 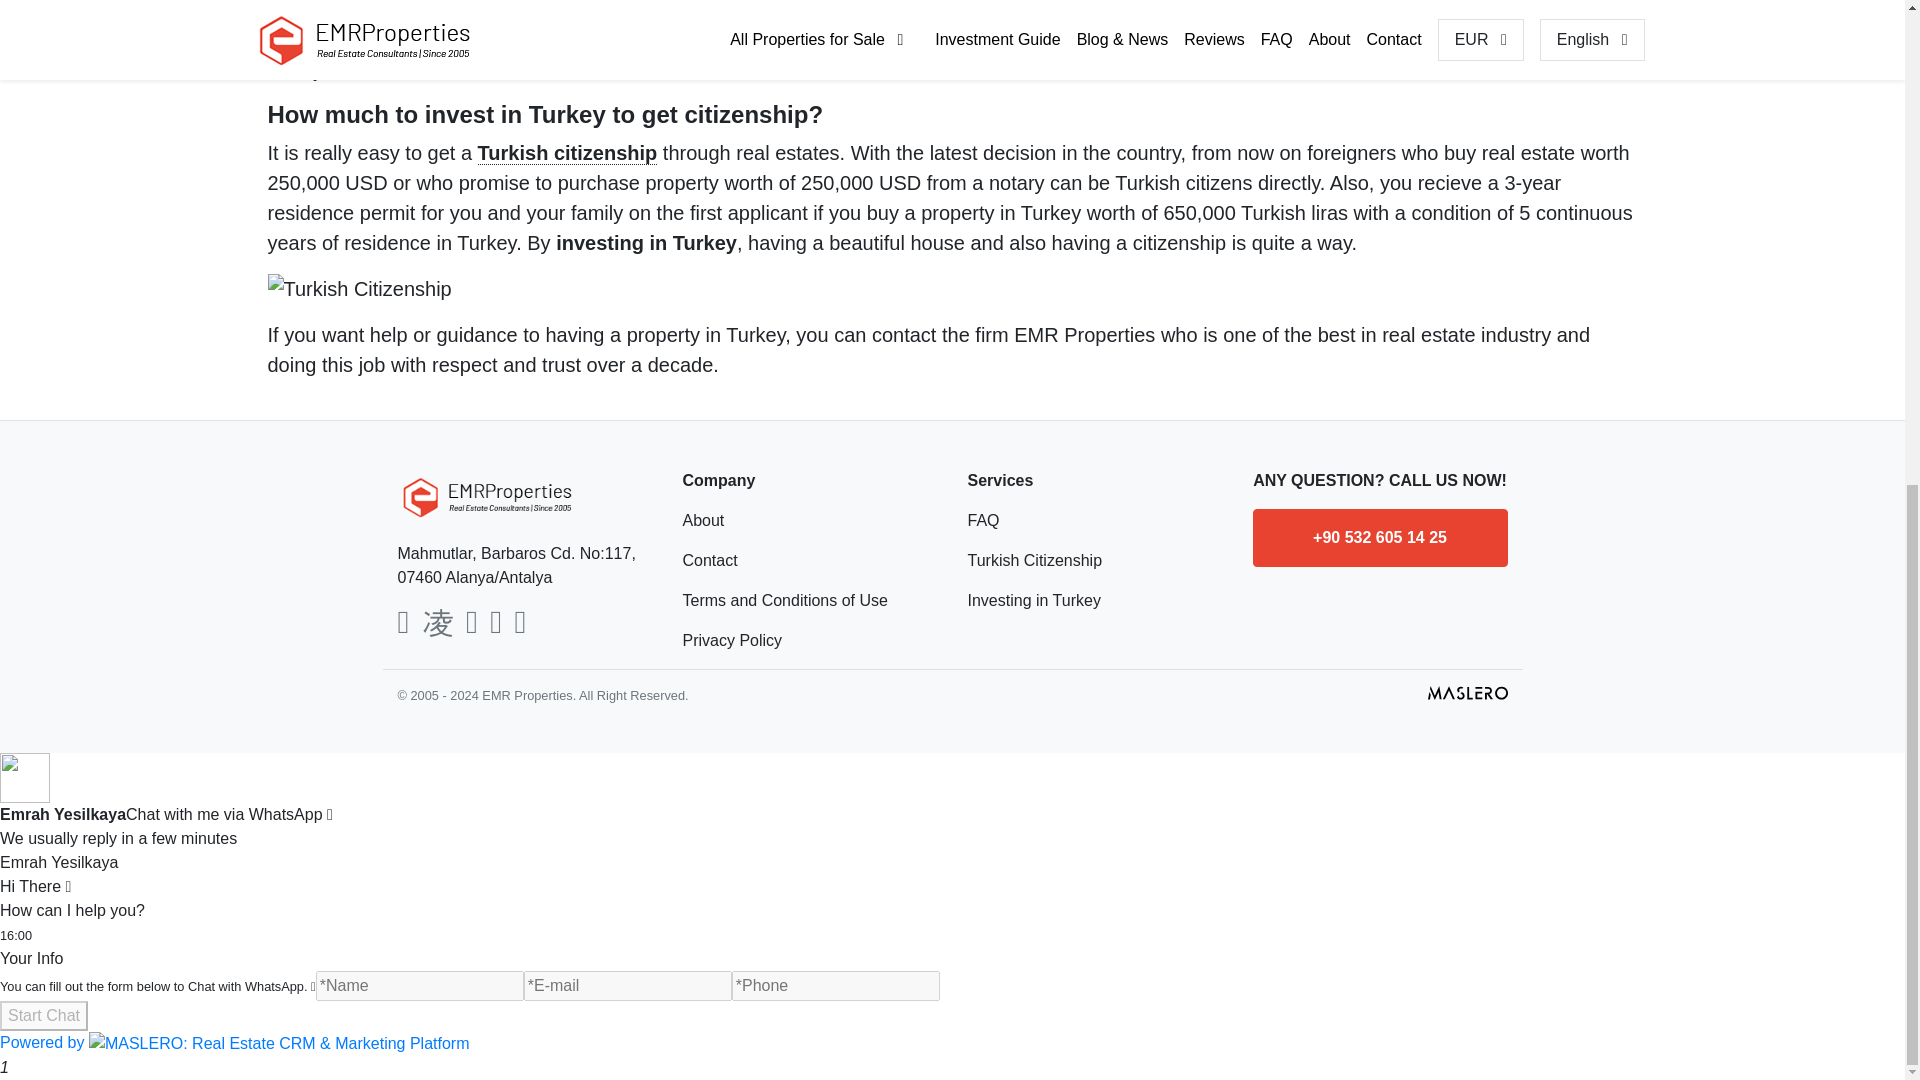 What do you see at coordinates (808, 560) in the screenshot?
I see `Contact` at bounding box center [808, 560].